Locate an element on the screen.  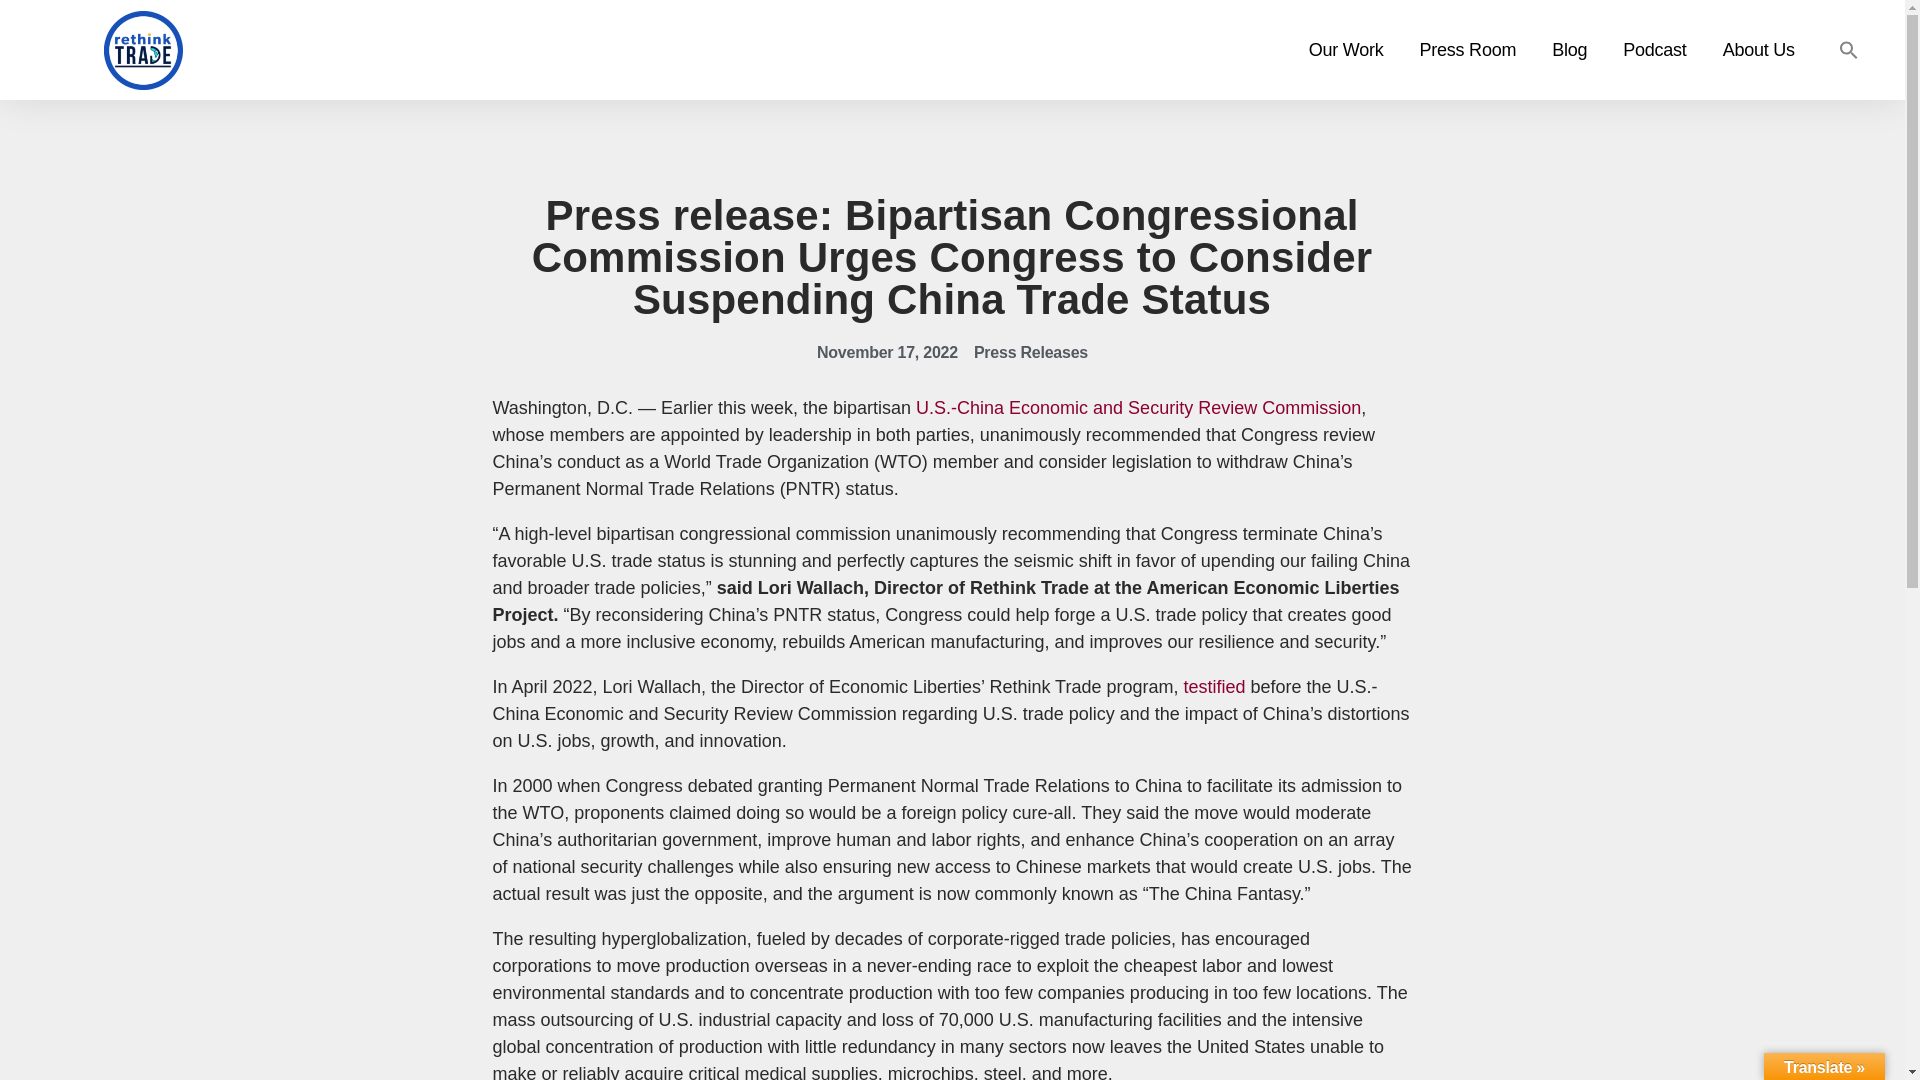
November 17, 2022 is located at coordinates (888, 353).